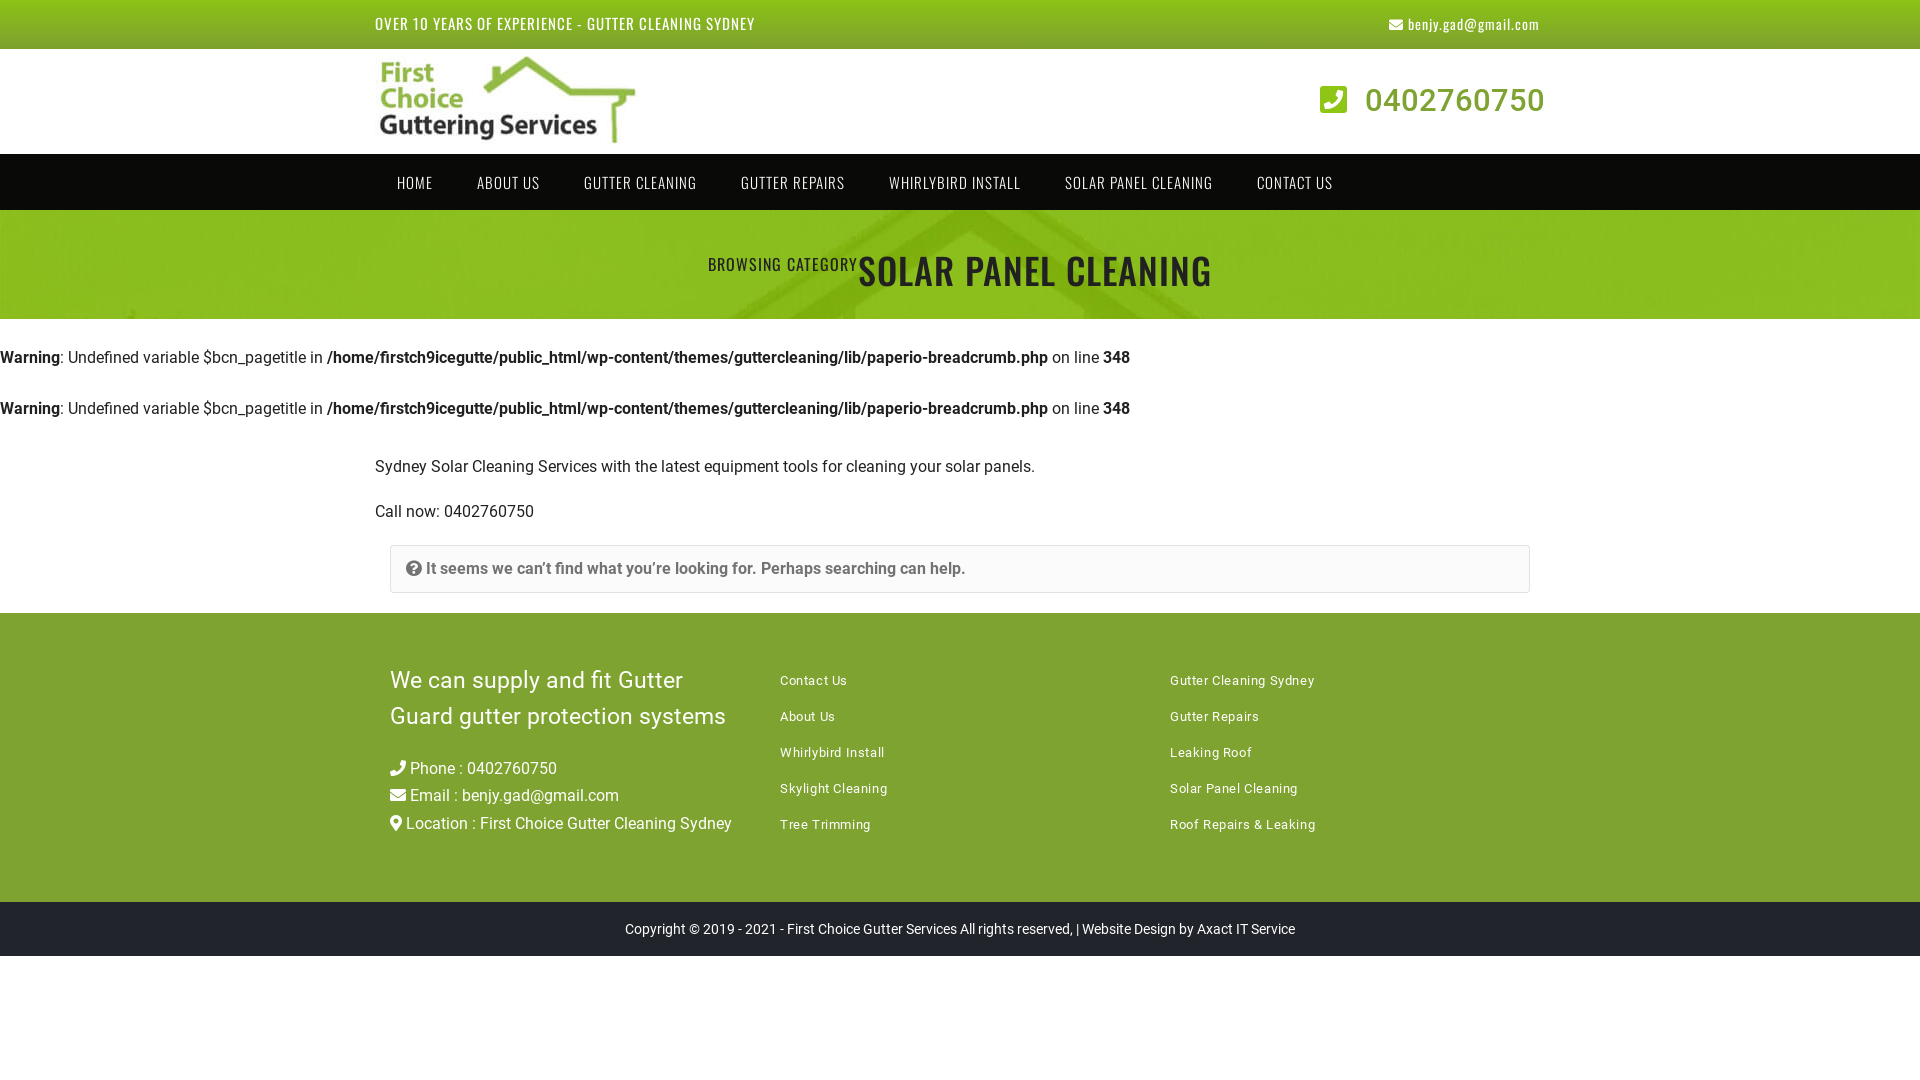  Describe the element at coordinates (1211, 752) in the screenshot. I see `Leaking Roof` at that location.